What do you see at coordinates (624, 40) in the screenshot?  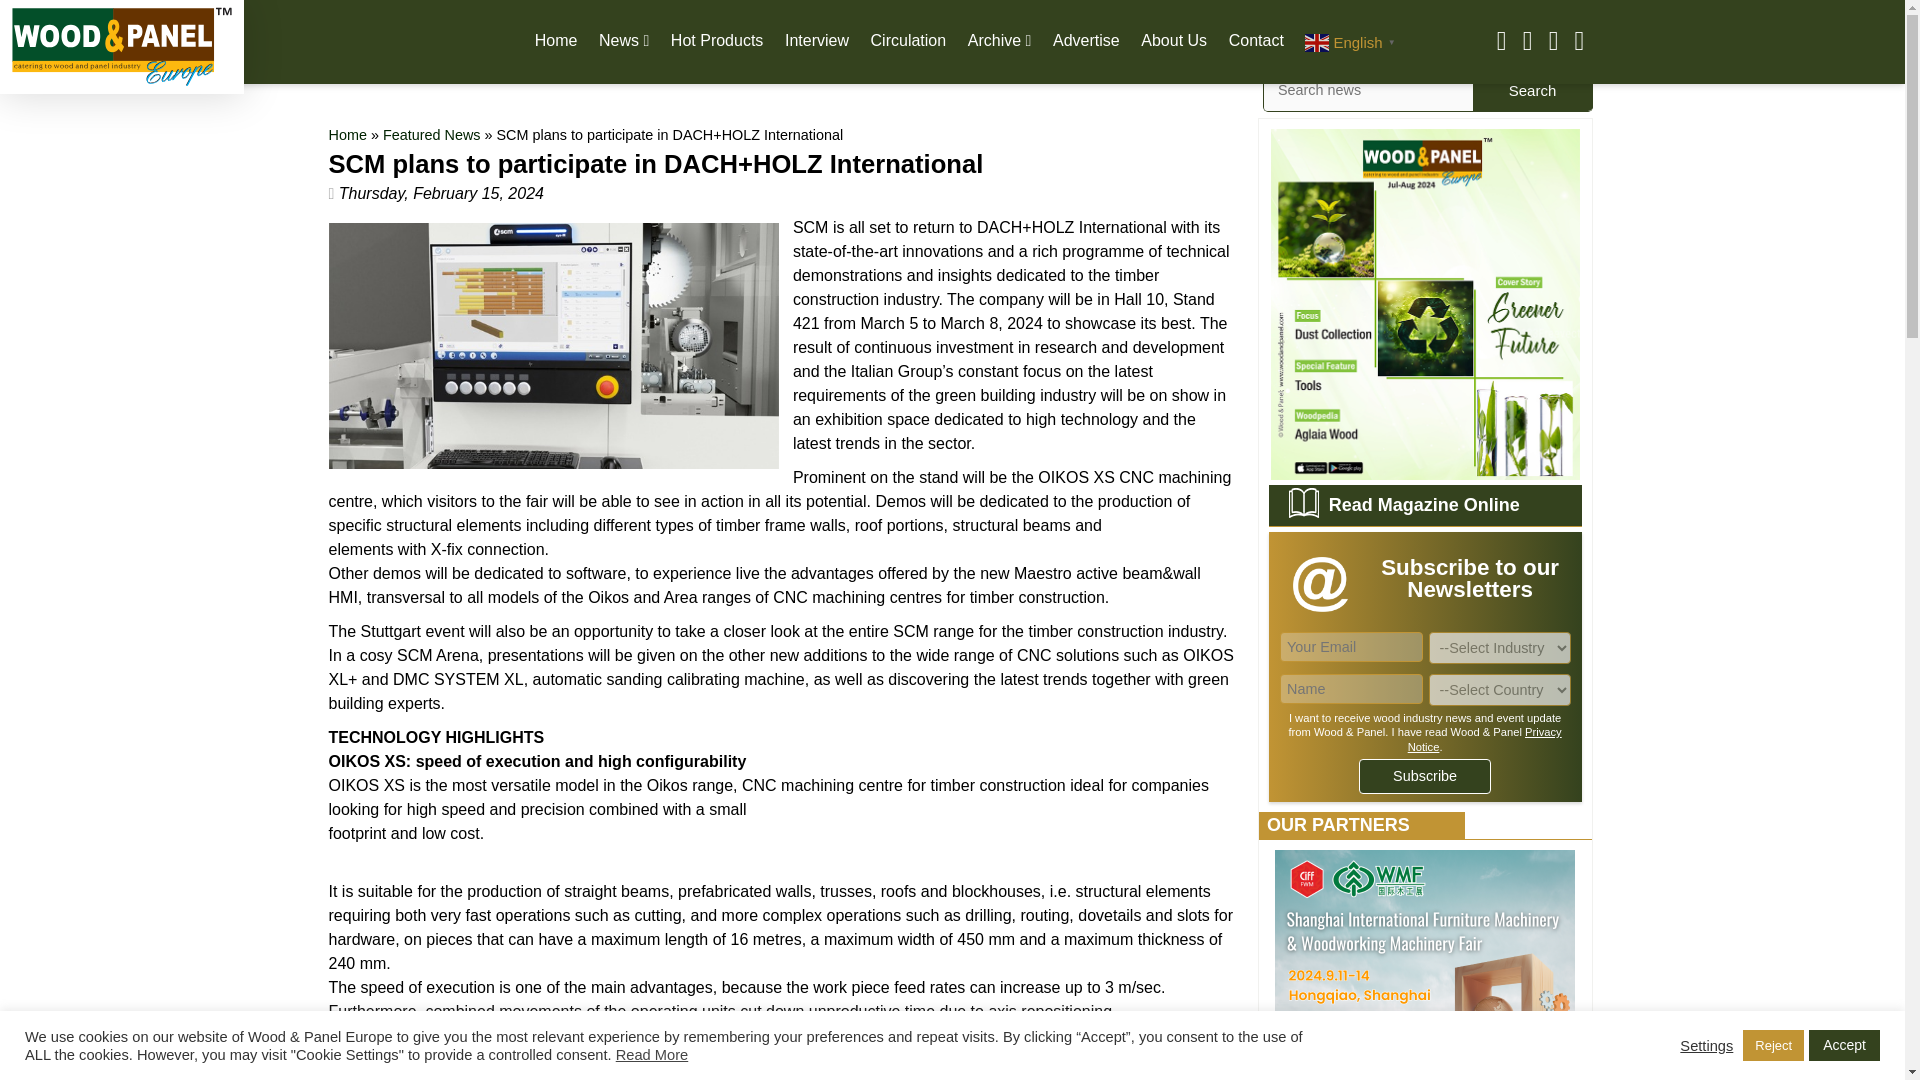 I see `News` at bounding box center [624, 40].